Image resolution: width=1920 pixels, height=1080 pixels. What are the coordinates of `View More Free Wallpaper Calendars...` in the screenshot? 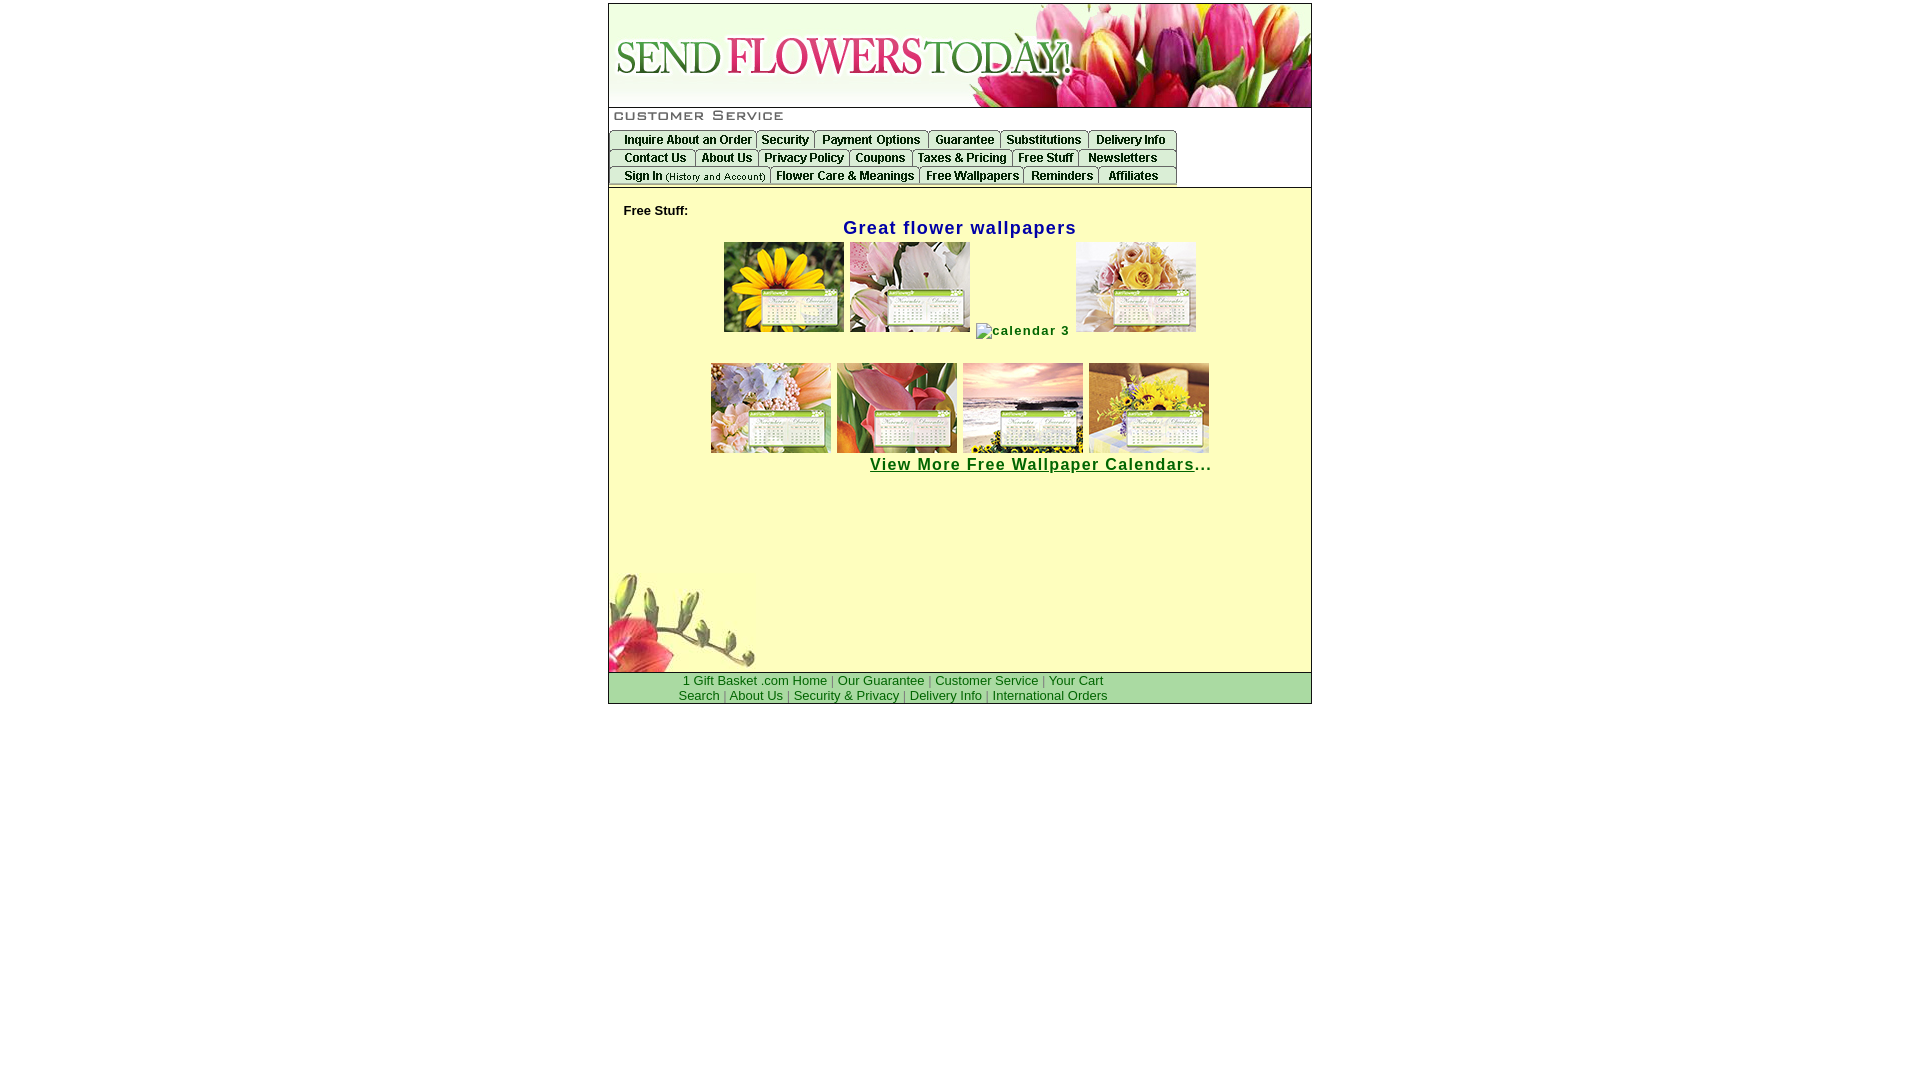 It's located at (1041, 464).